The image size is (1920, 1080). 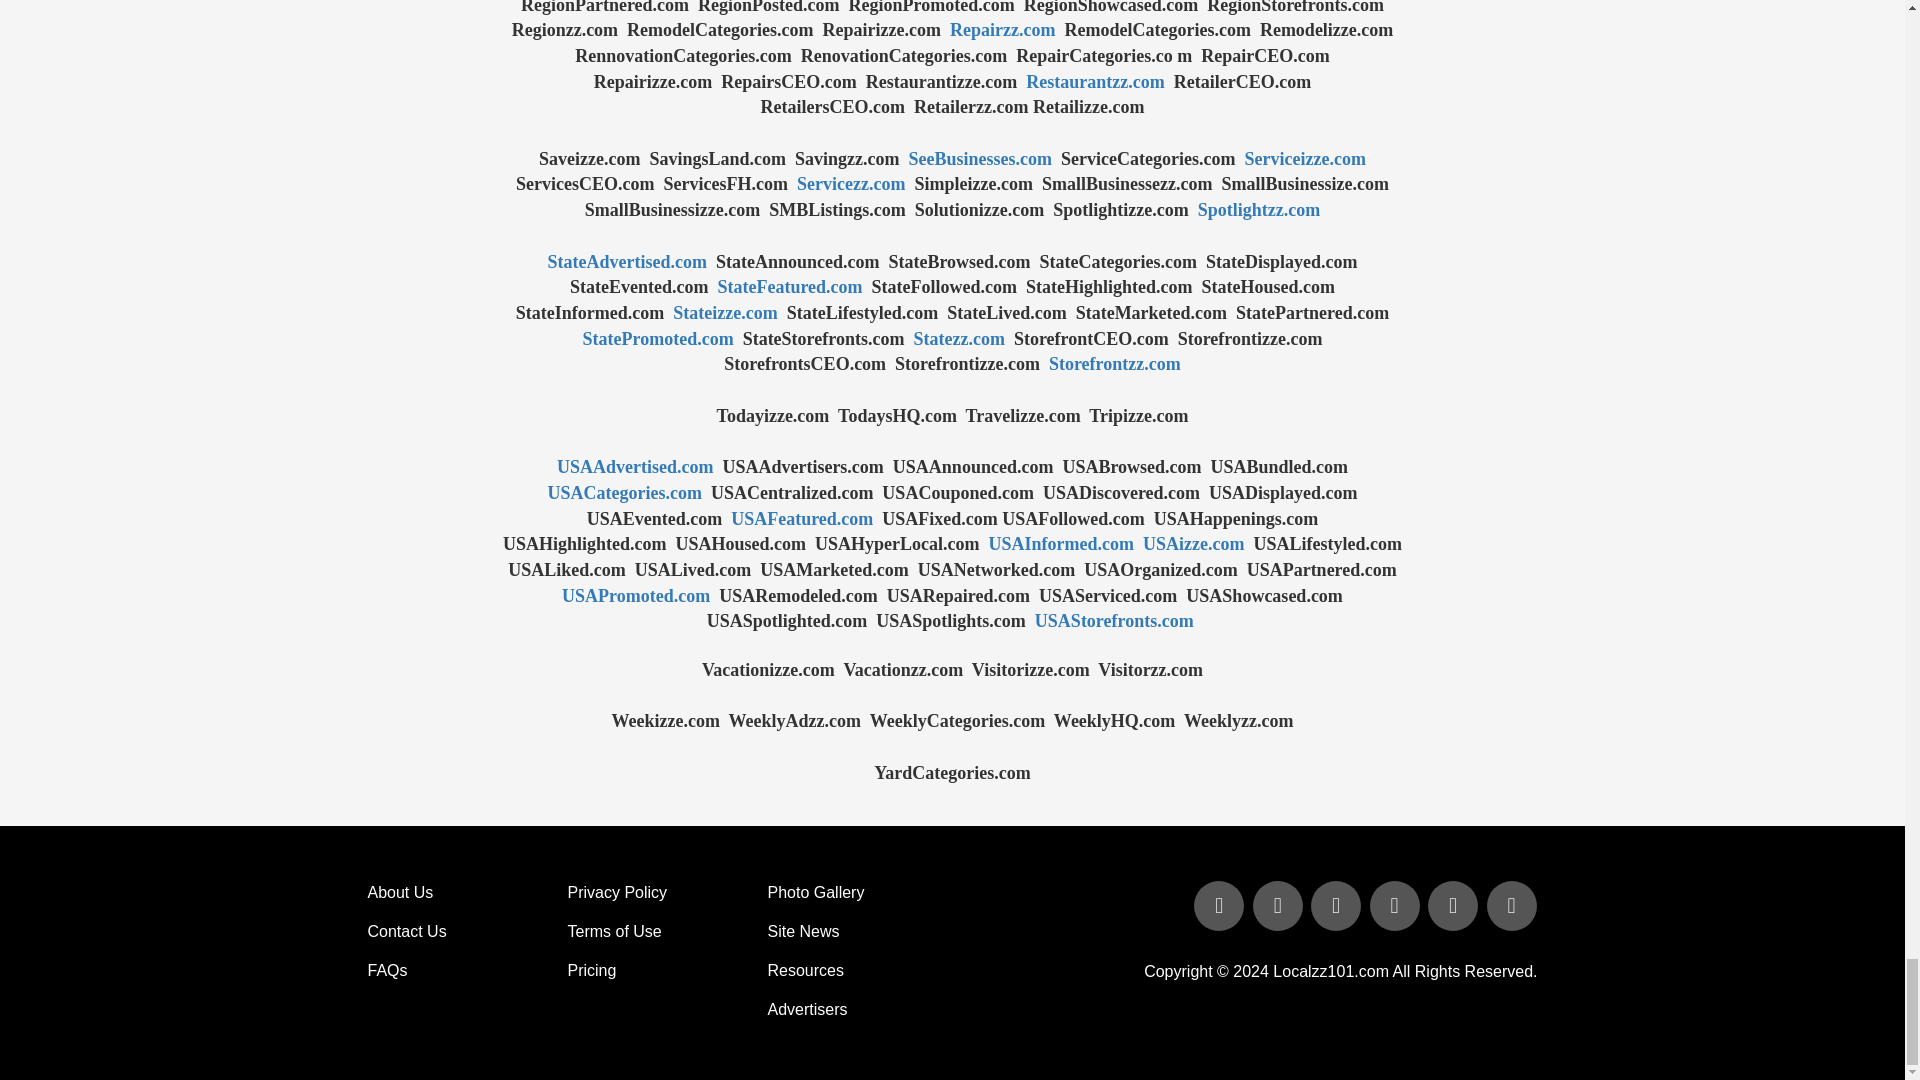 I want to click on Follow Us on You Tube, so click(x=1396, y=906).